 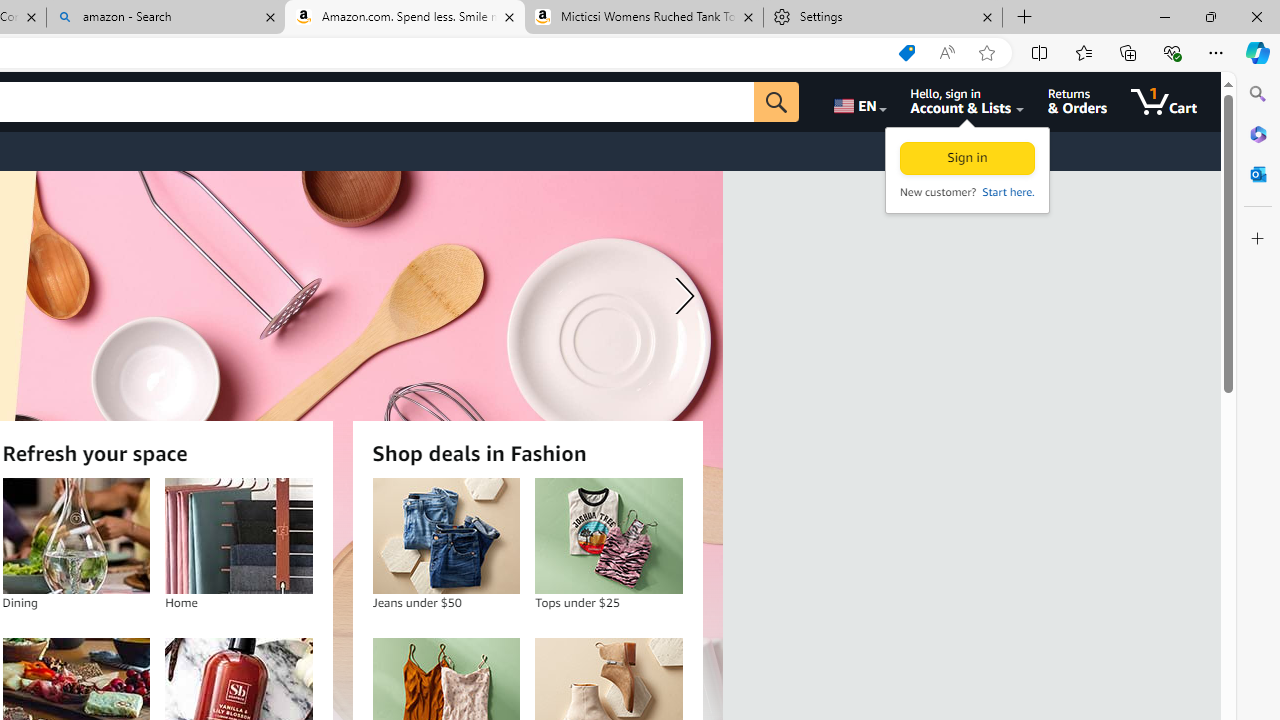 What do you see at coordinates (967, 158) in the screenshot?
I see `Sign in` at bounding box center [967, 158].